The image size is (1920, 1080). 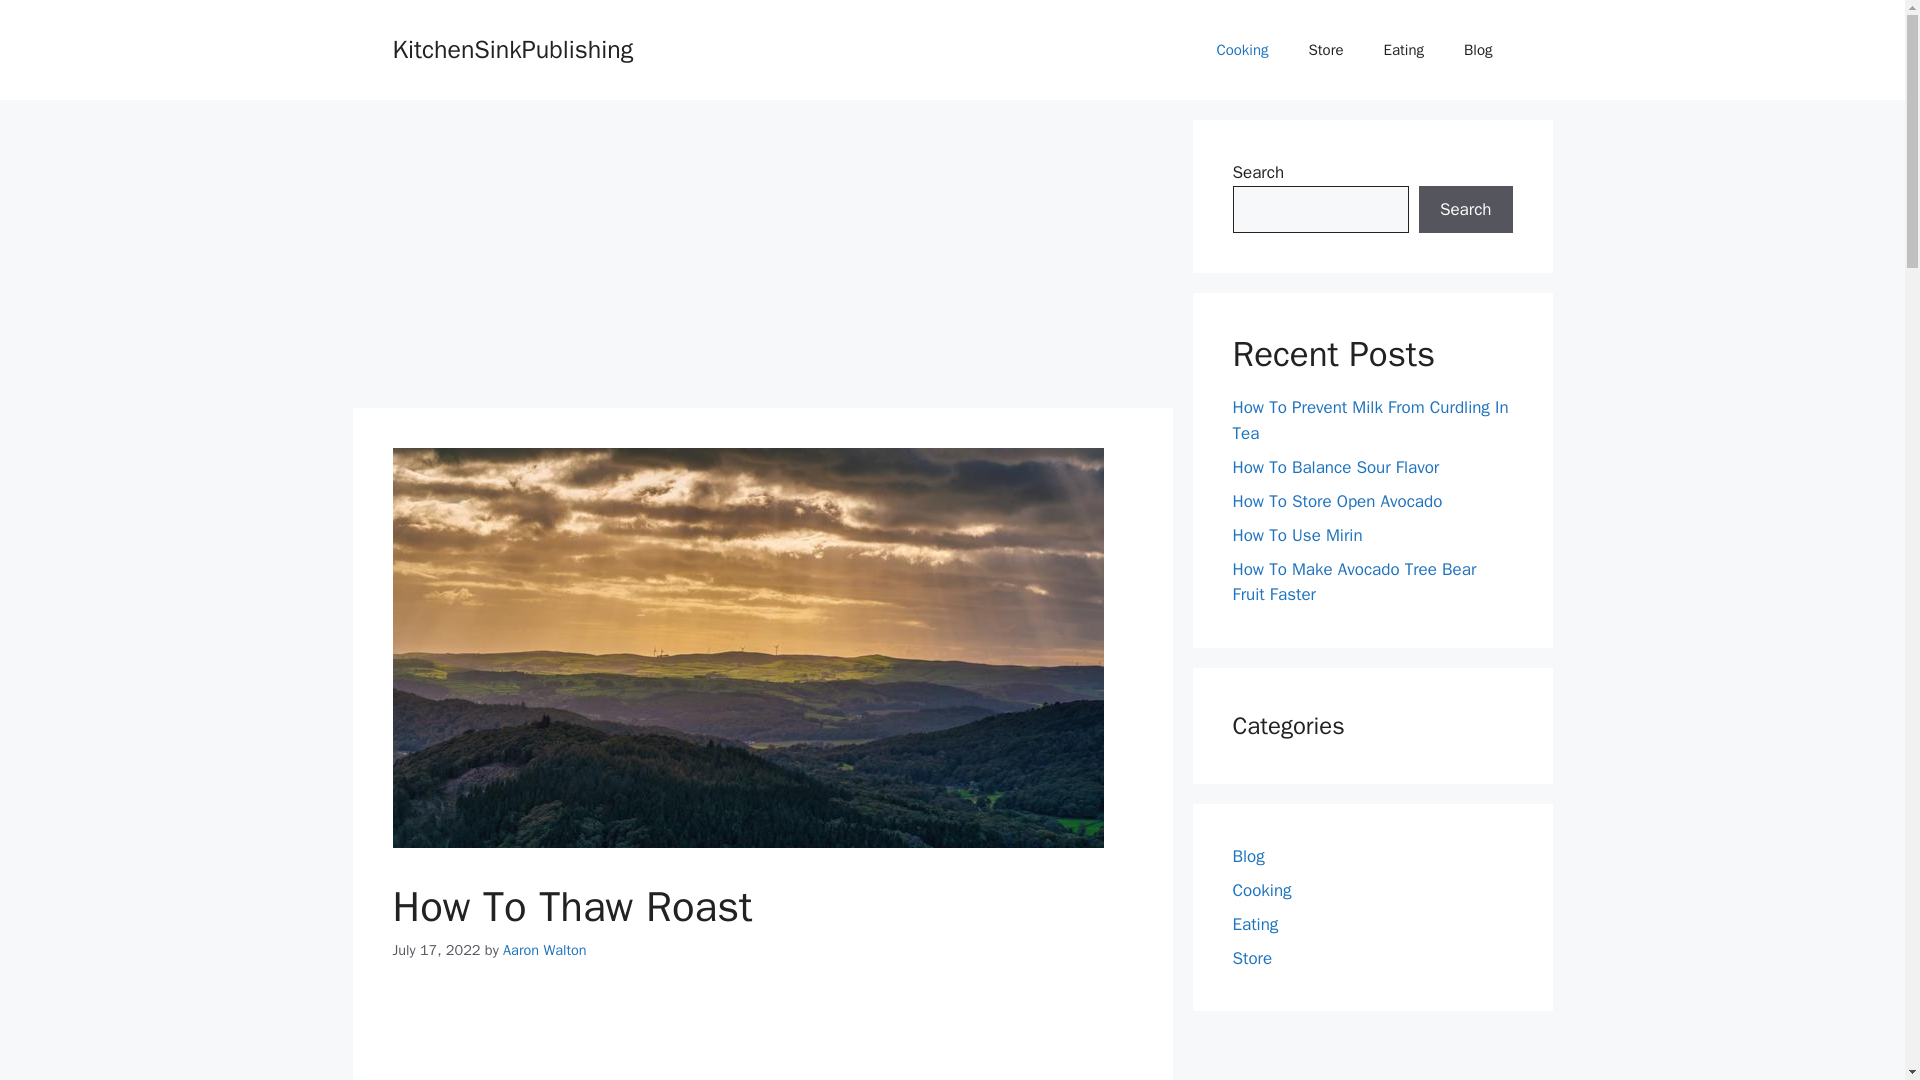 I want to click on How To Make Avocado Tree Bear Fruit Faster, so click(x=1354, y=581).